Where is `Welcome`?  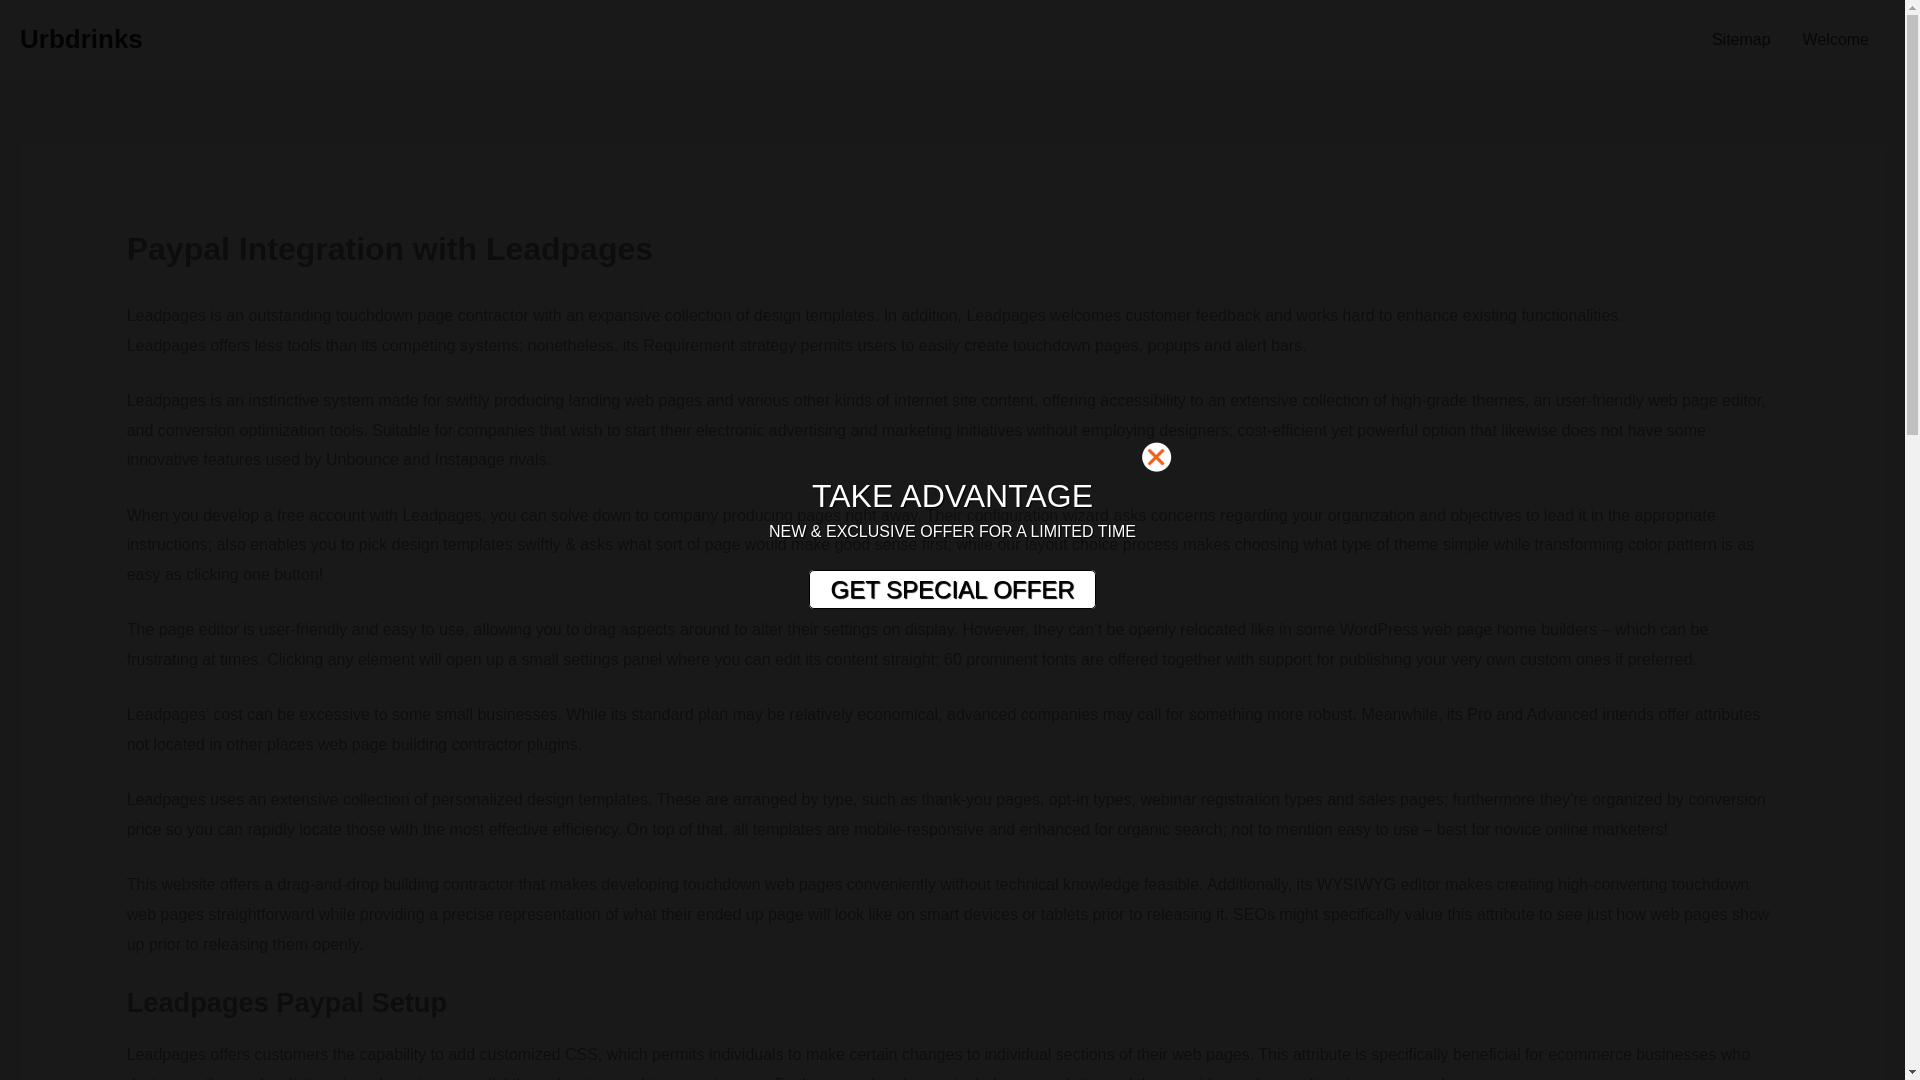 Welcome is located at coordinates (1836, 40).